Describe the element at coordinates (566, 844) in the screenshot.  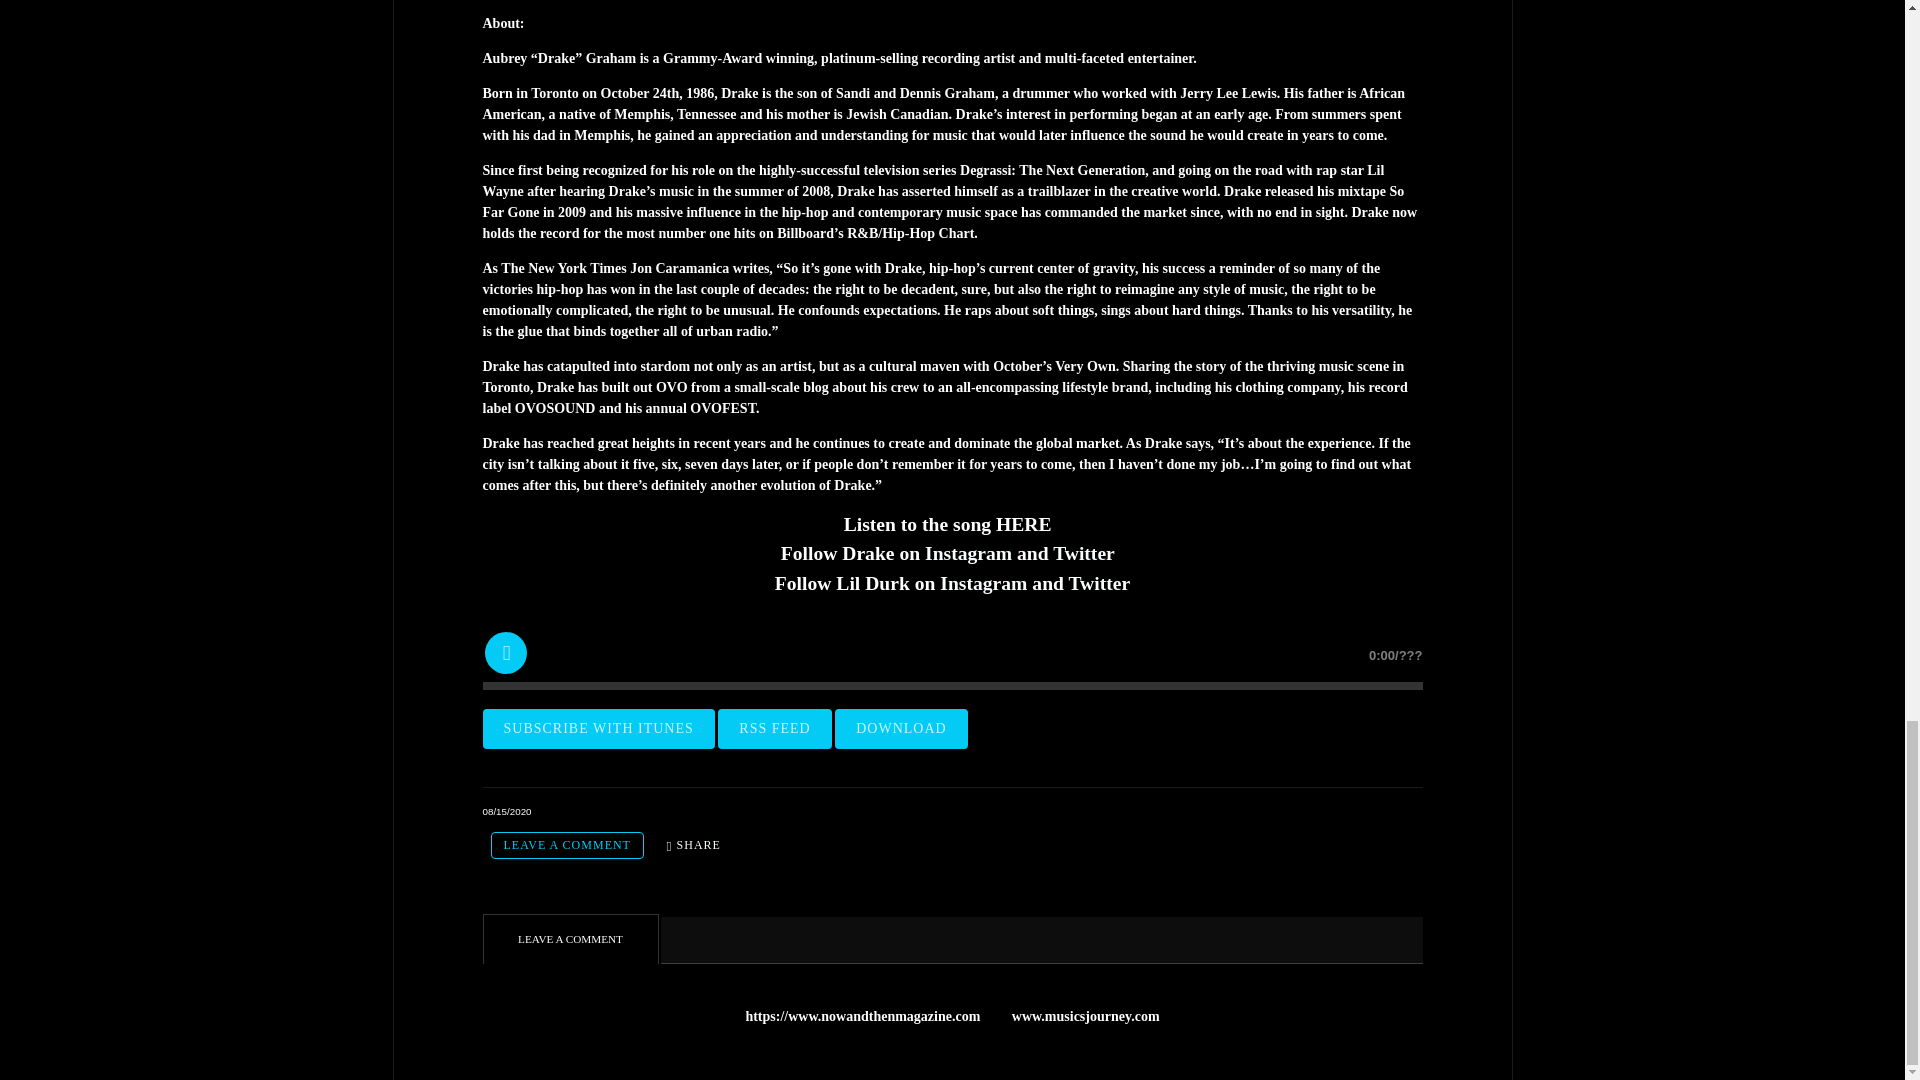
I see `Leave a comment` at that location.